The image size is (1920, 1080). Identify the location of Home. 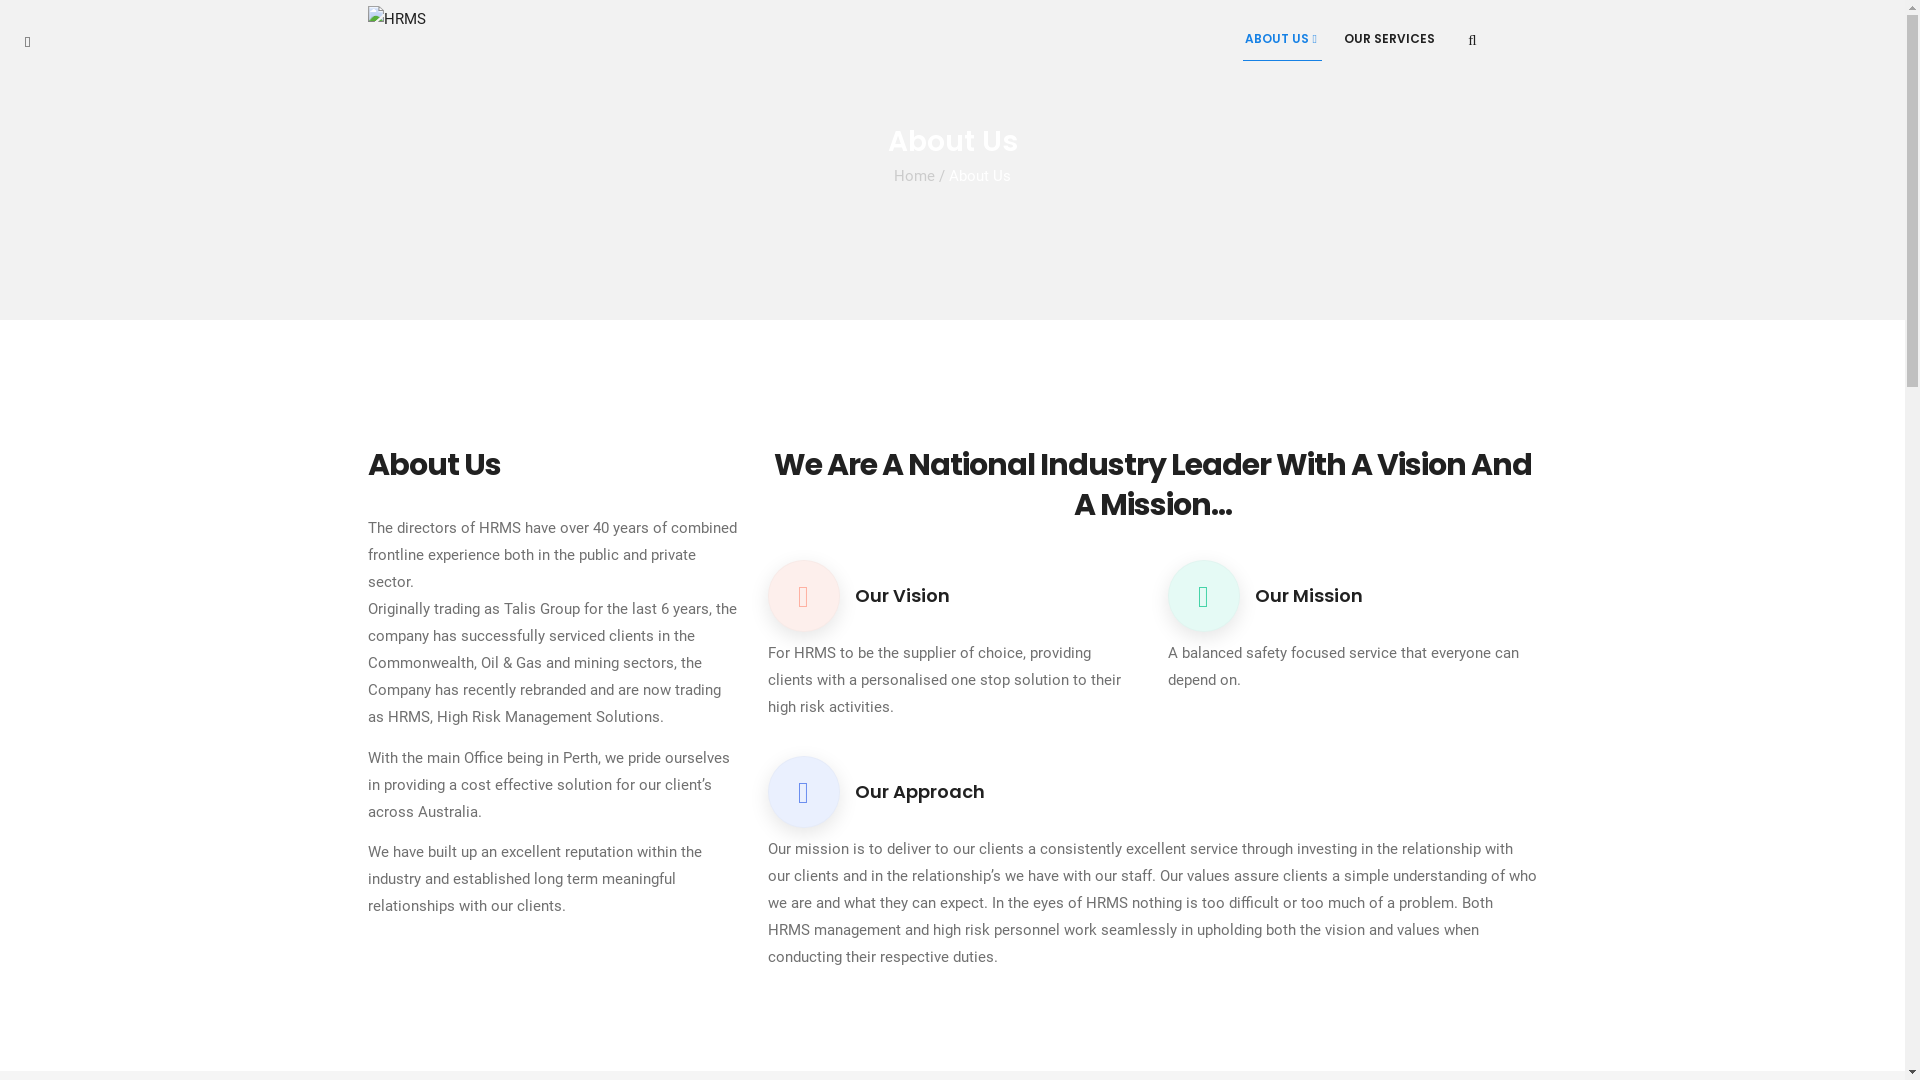
(914, 175).